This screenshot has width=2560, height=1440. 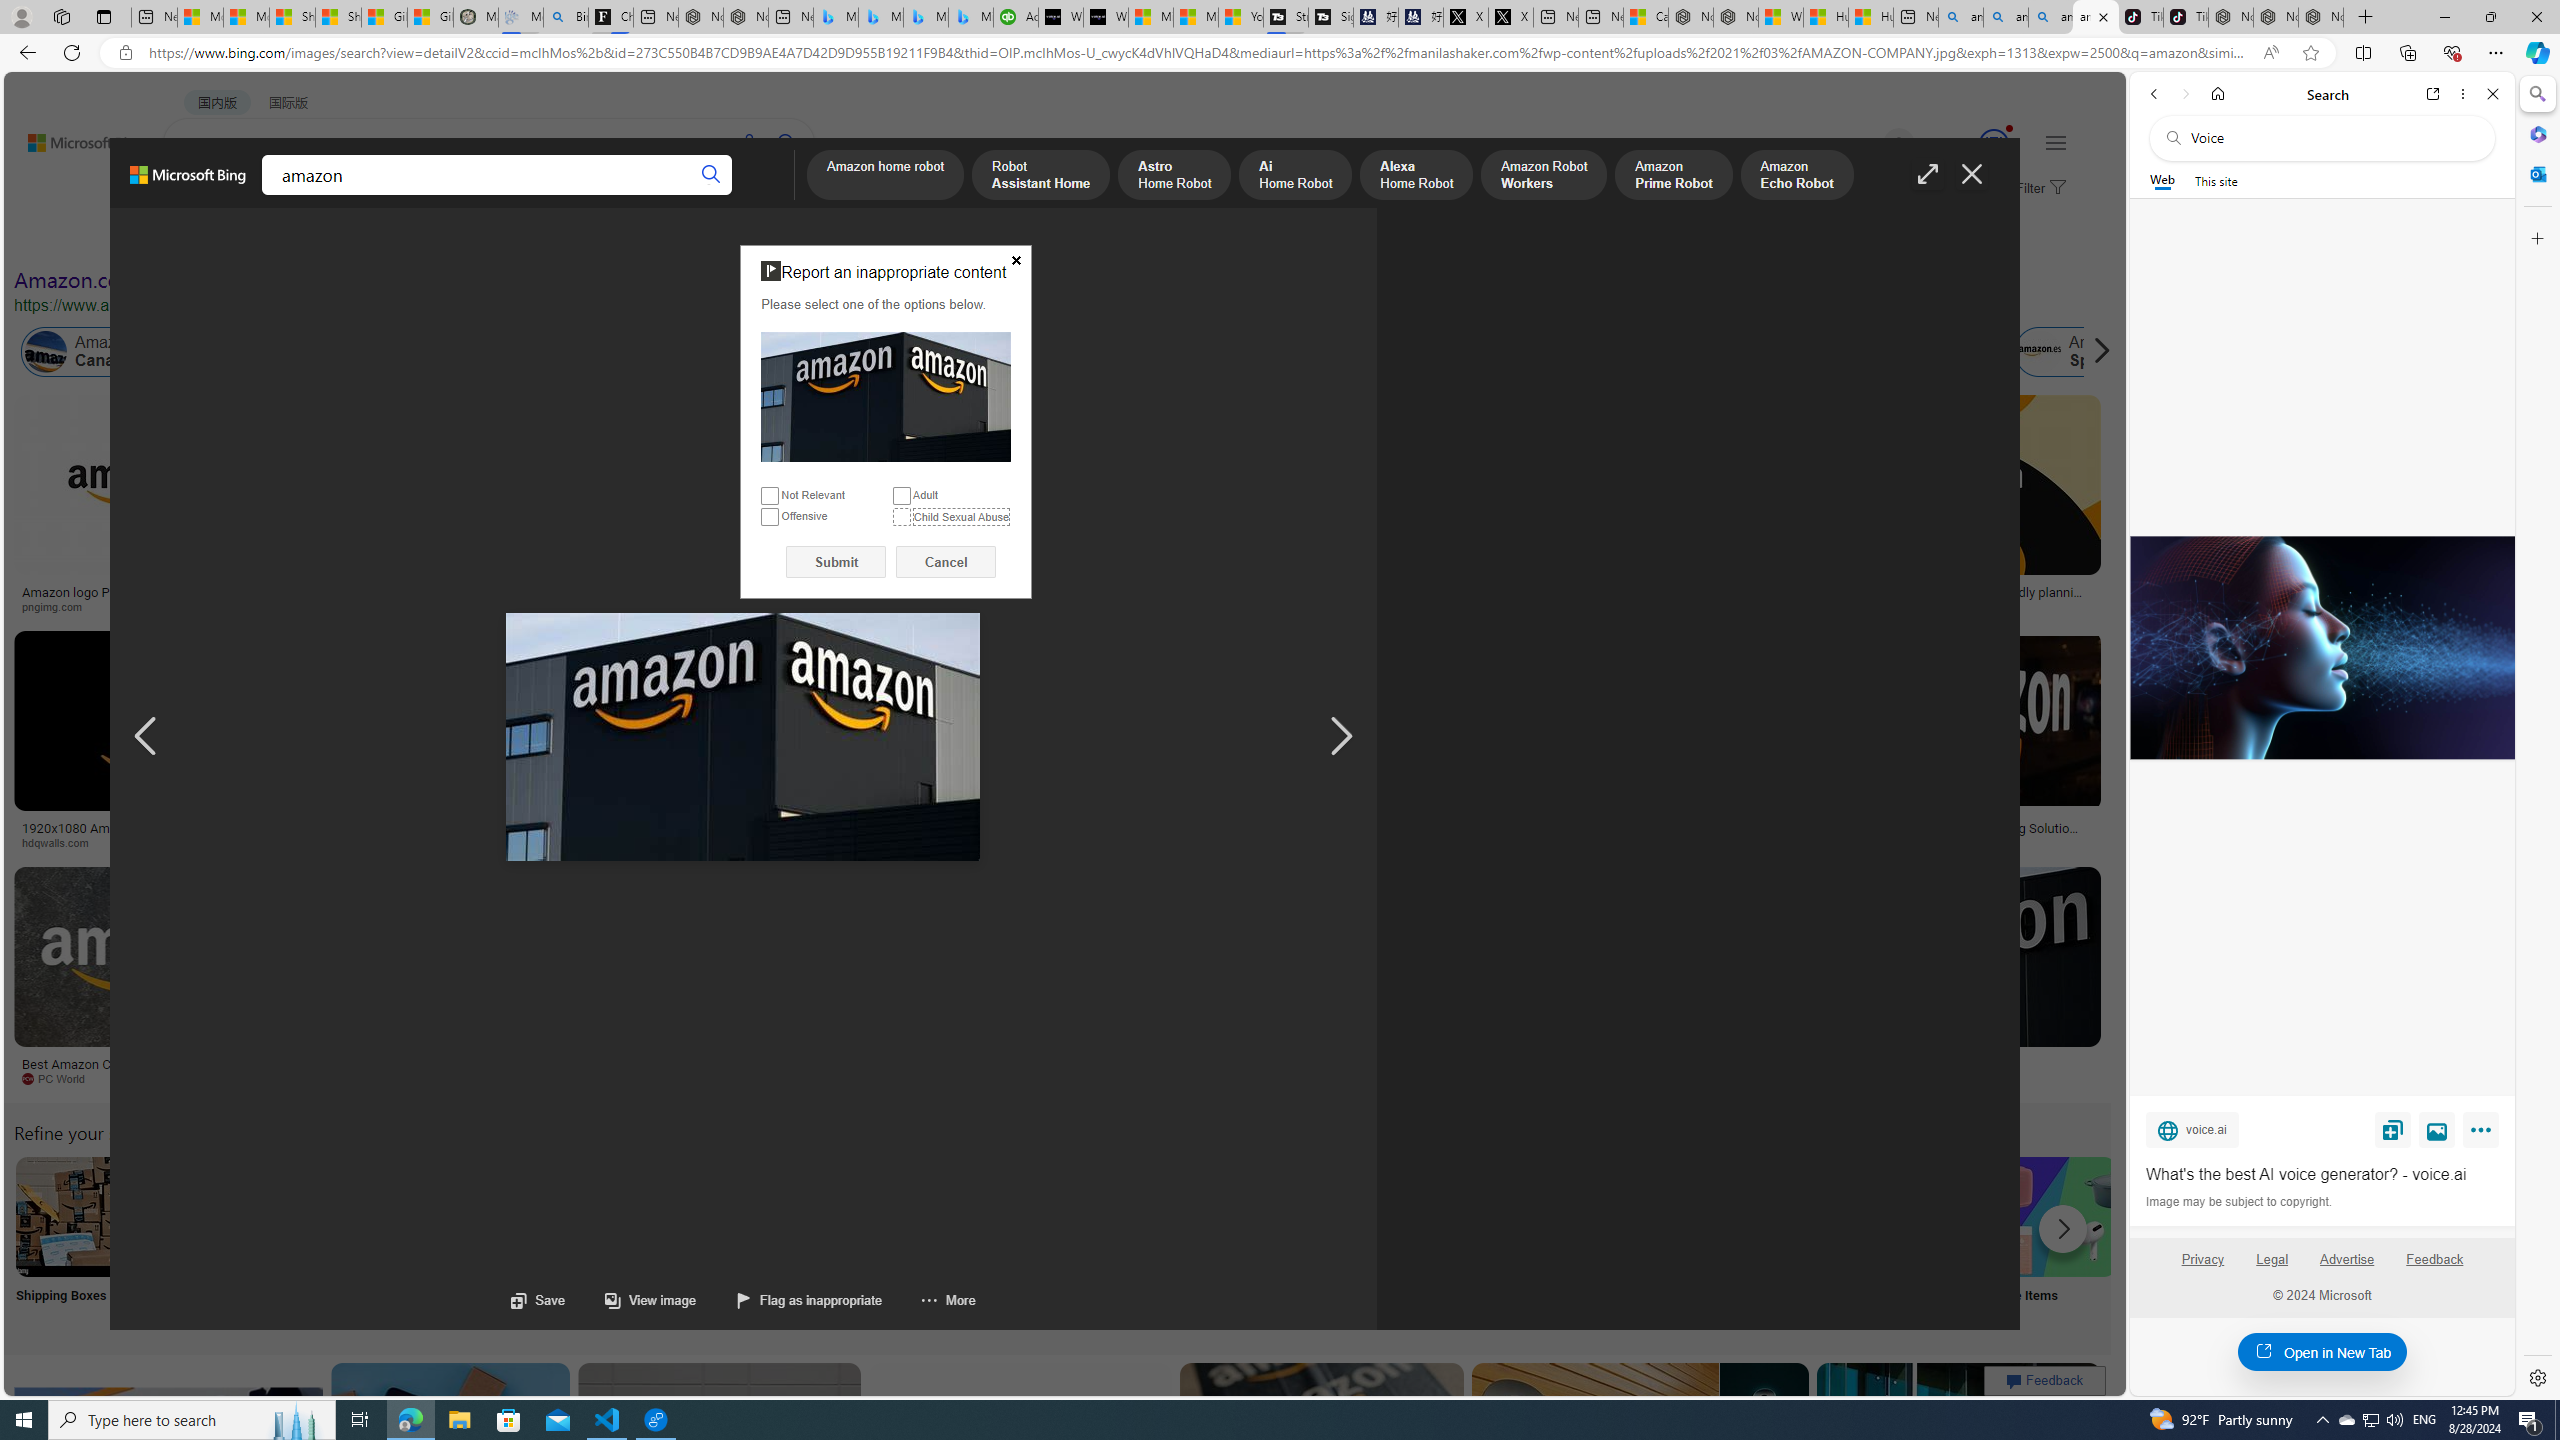 What do you see at coordinates (710, 592) in the screenshot?
I see `Listen: What's next for Amazon?` at bounding box center [710, 592].